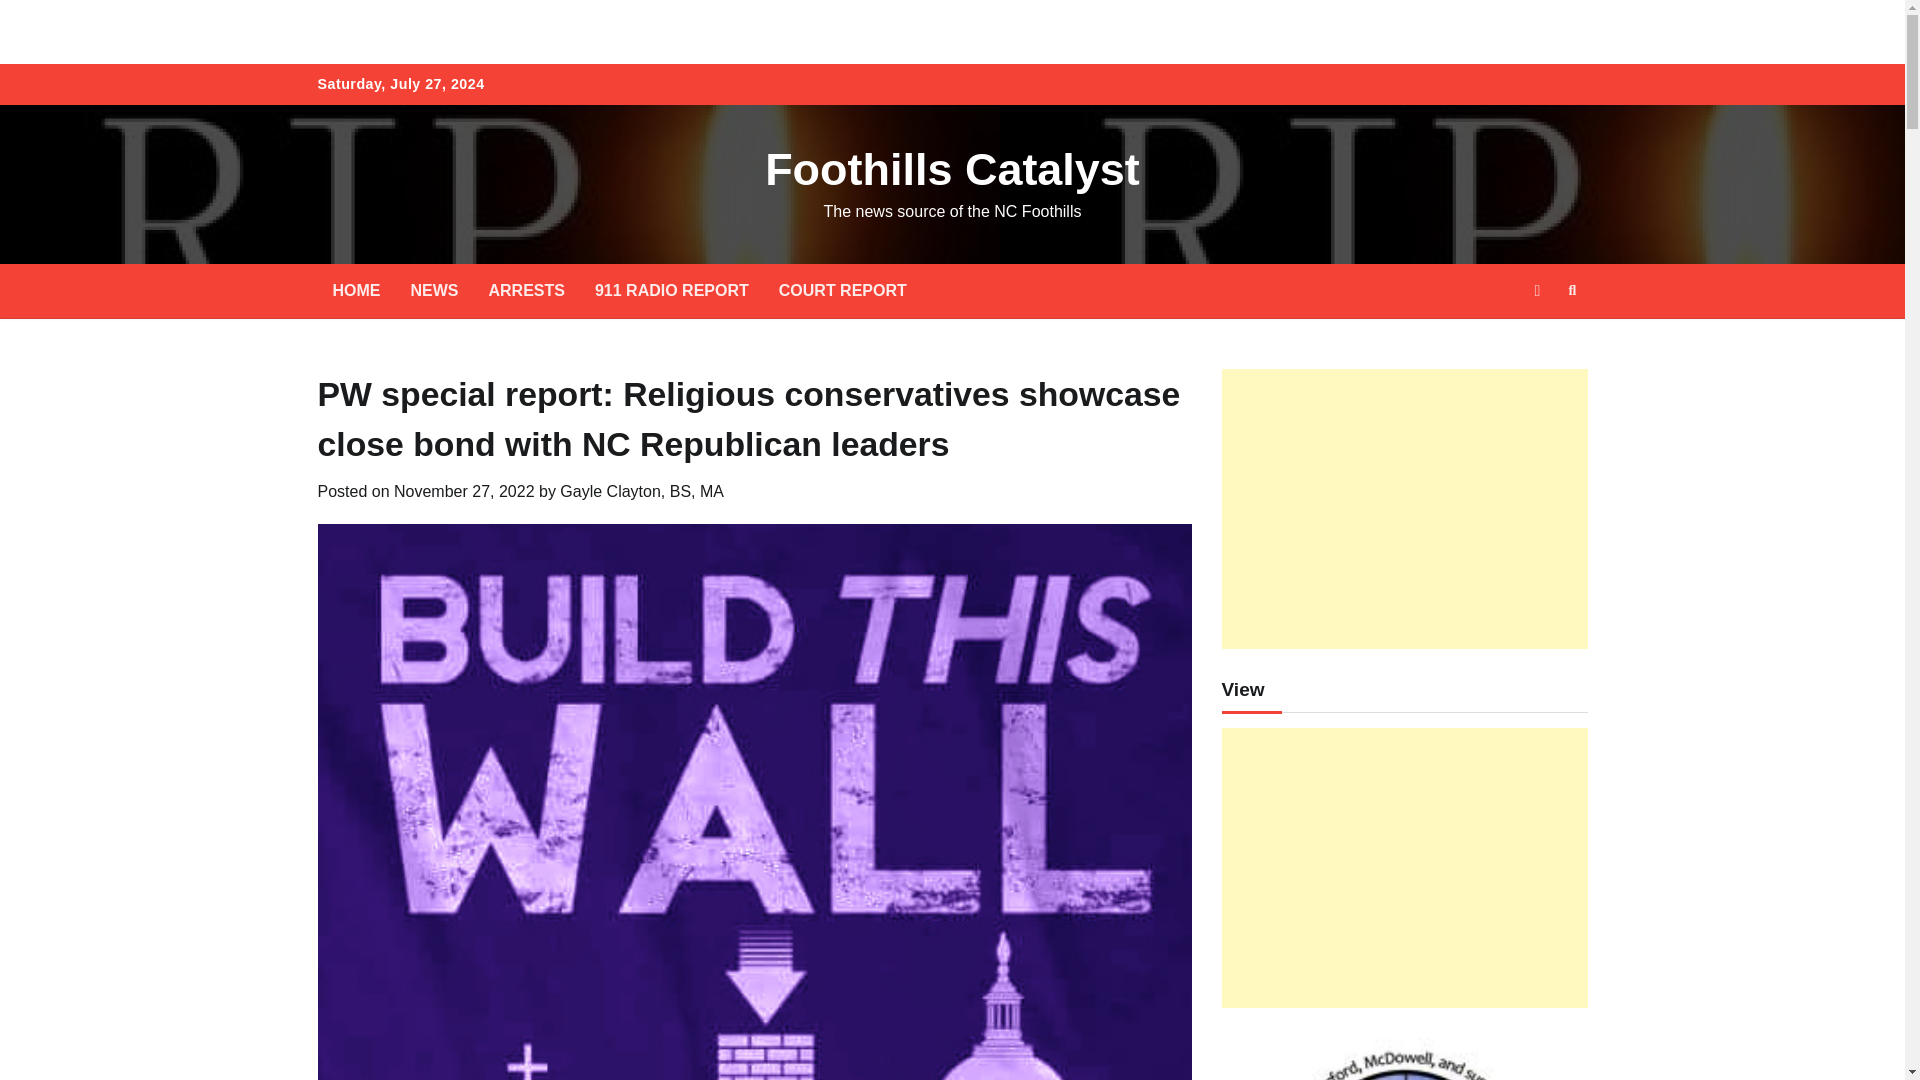 Image resolution: width=1920 pixels, height=1080 pixels. What do you see at coordinates (642, 491) in the screenshot?
I see `Gayle Clayton, BS, MA` at bounding box center [642, 491].